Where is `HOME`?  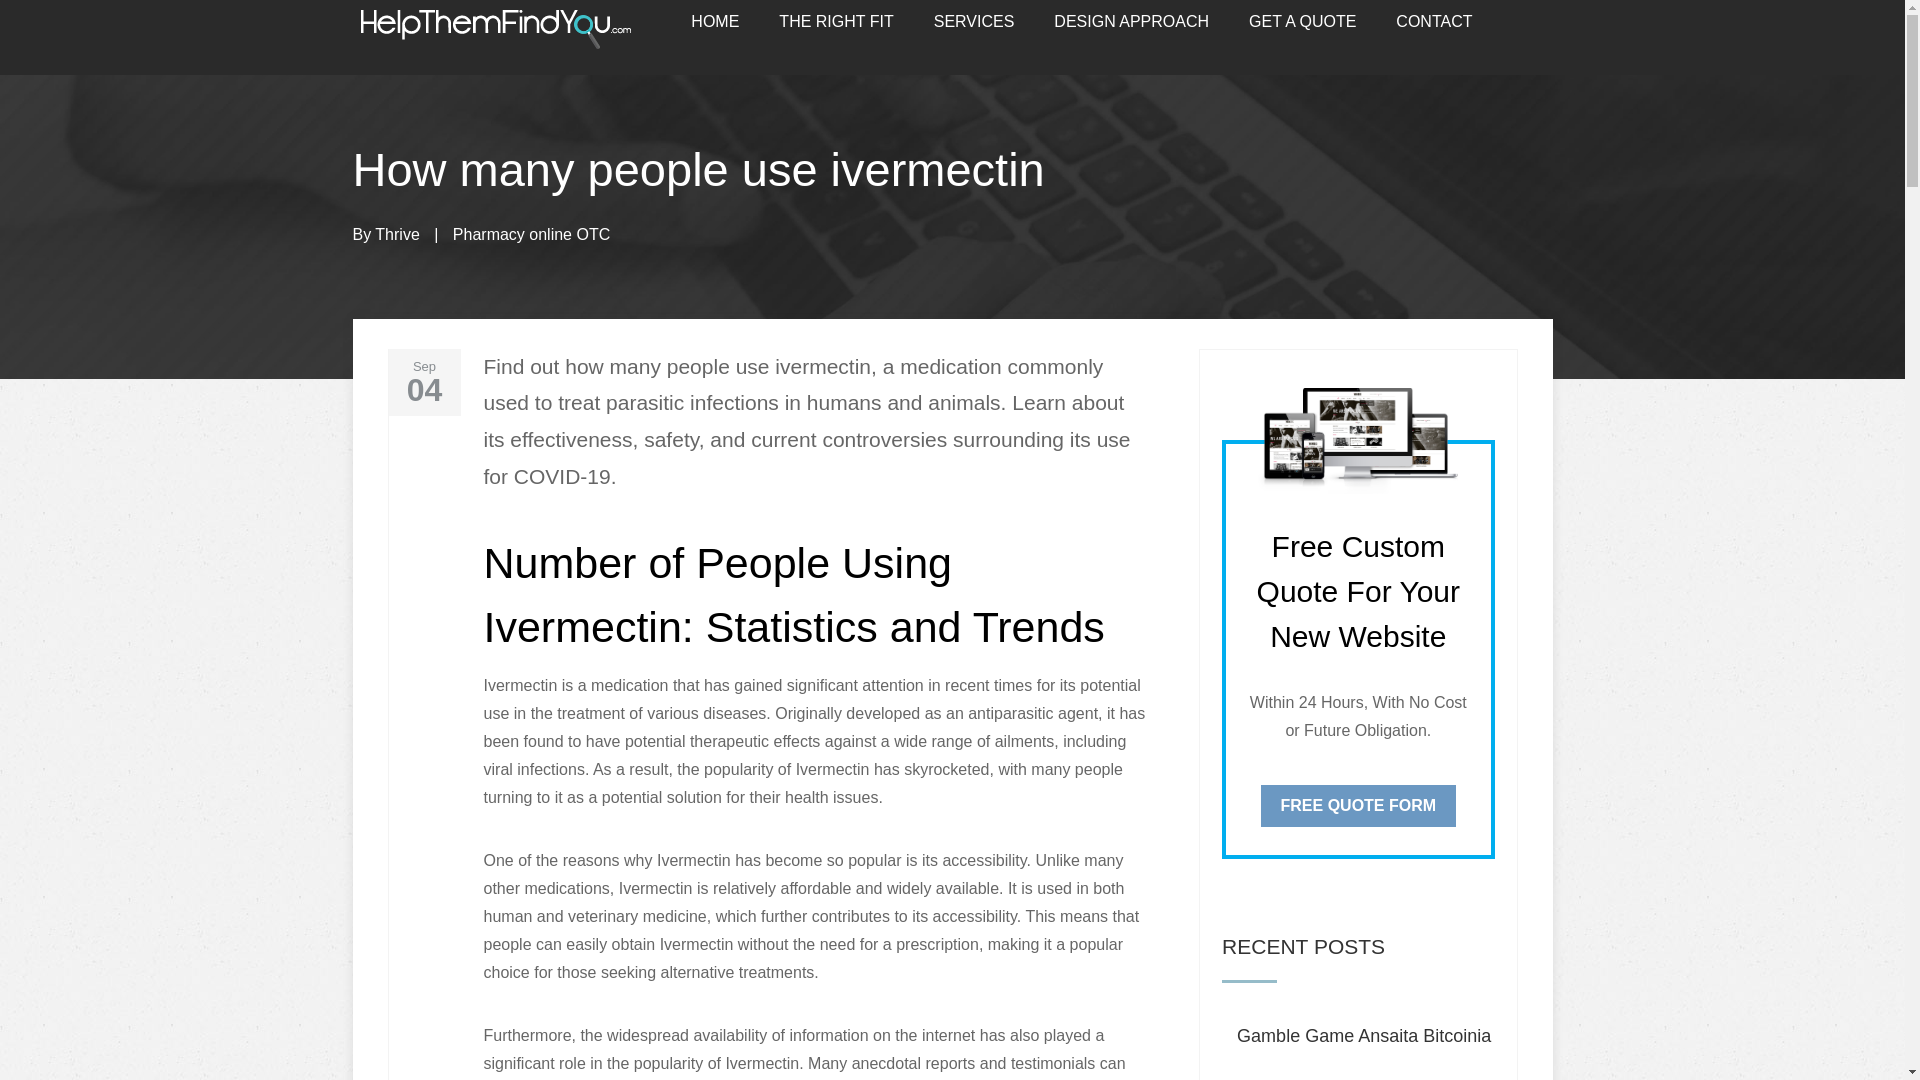 HOME is located at coordinates (715, 22).